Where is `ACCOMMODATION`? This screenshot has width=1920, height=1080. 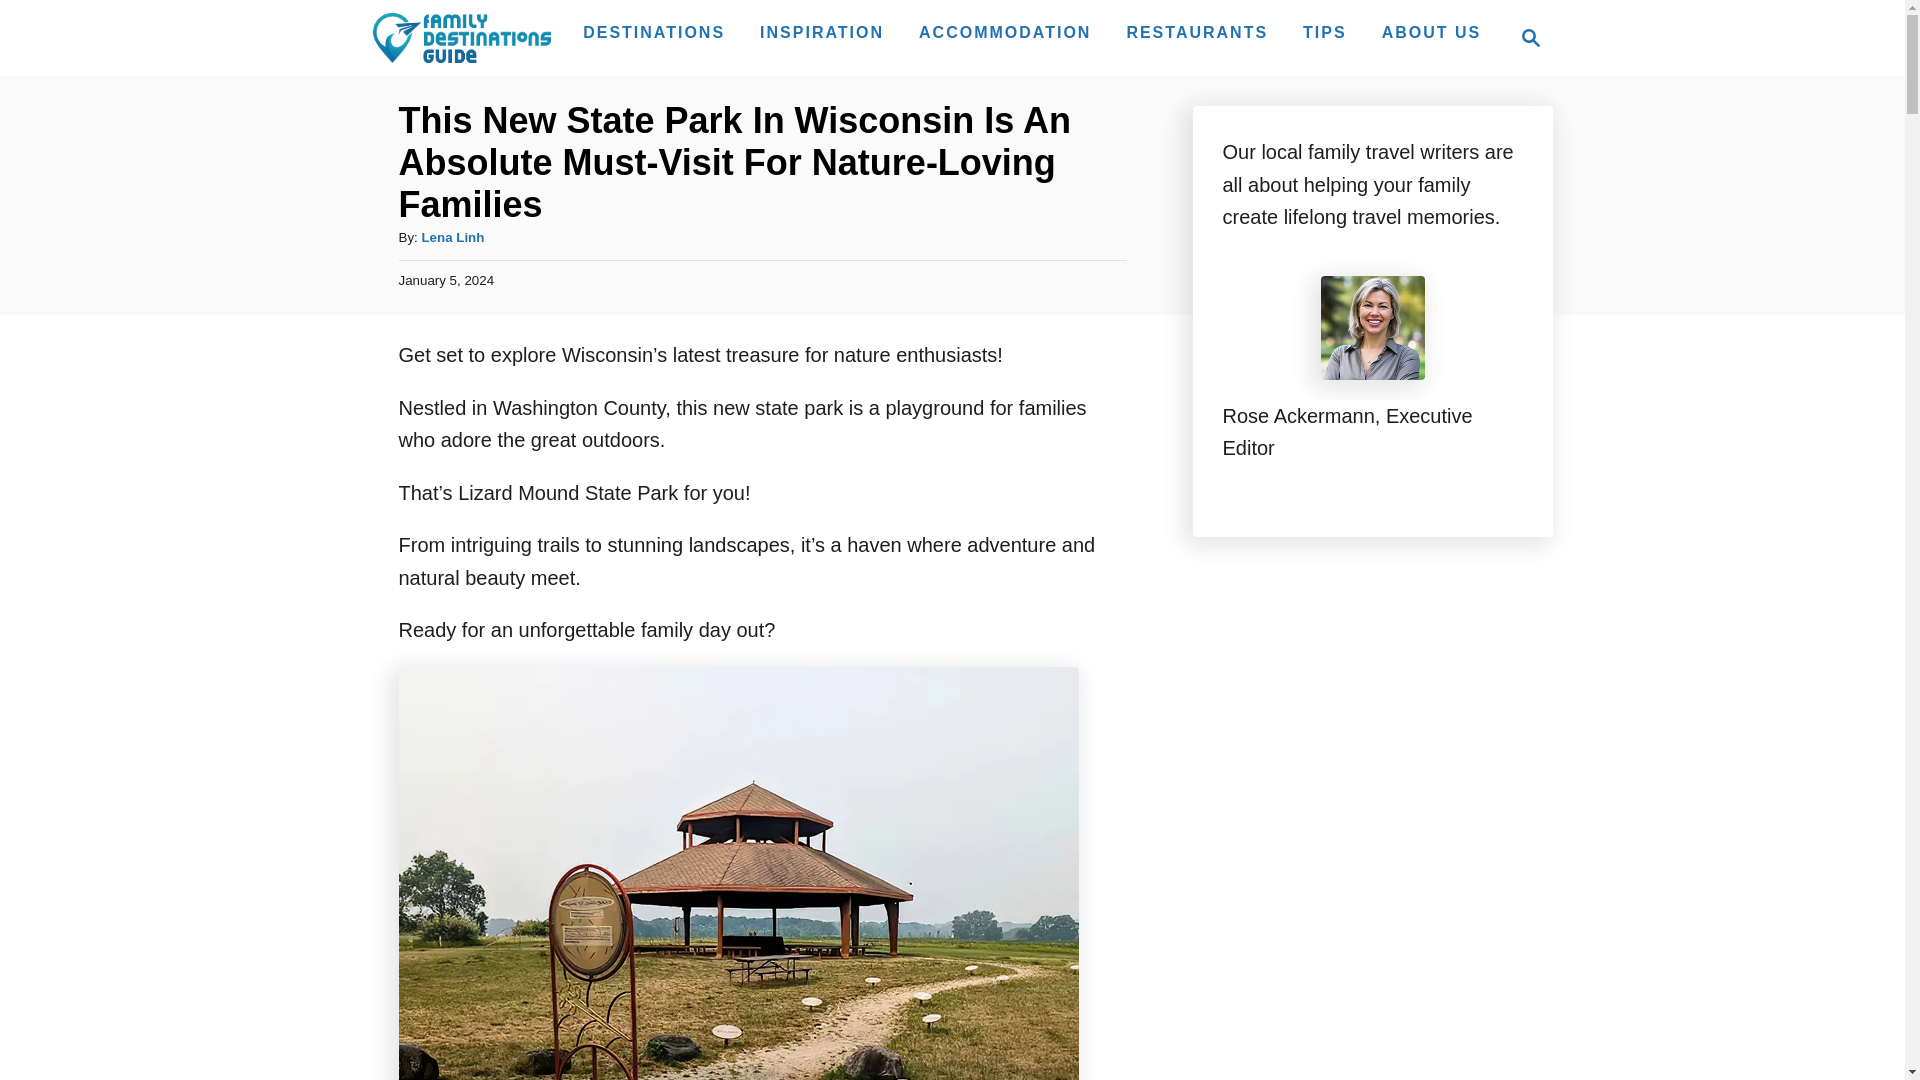
ACCOMMODATION is located at coordinates (1004, 32).